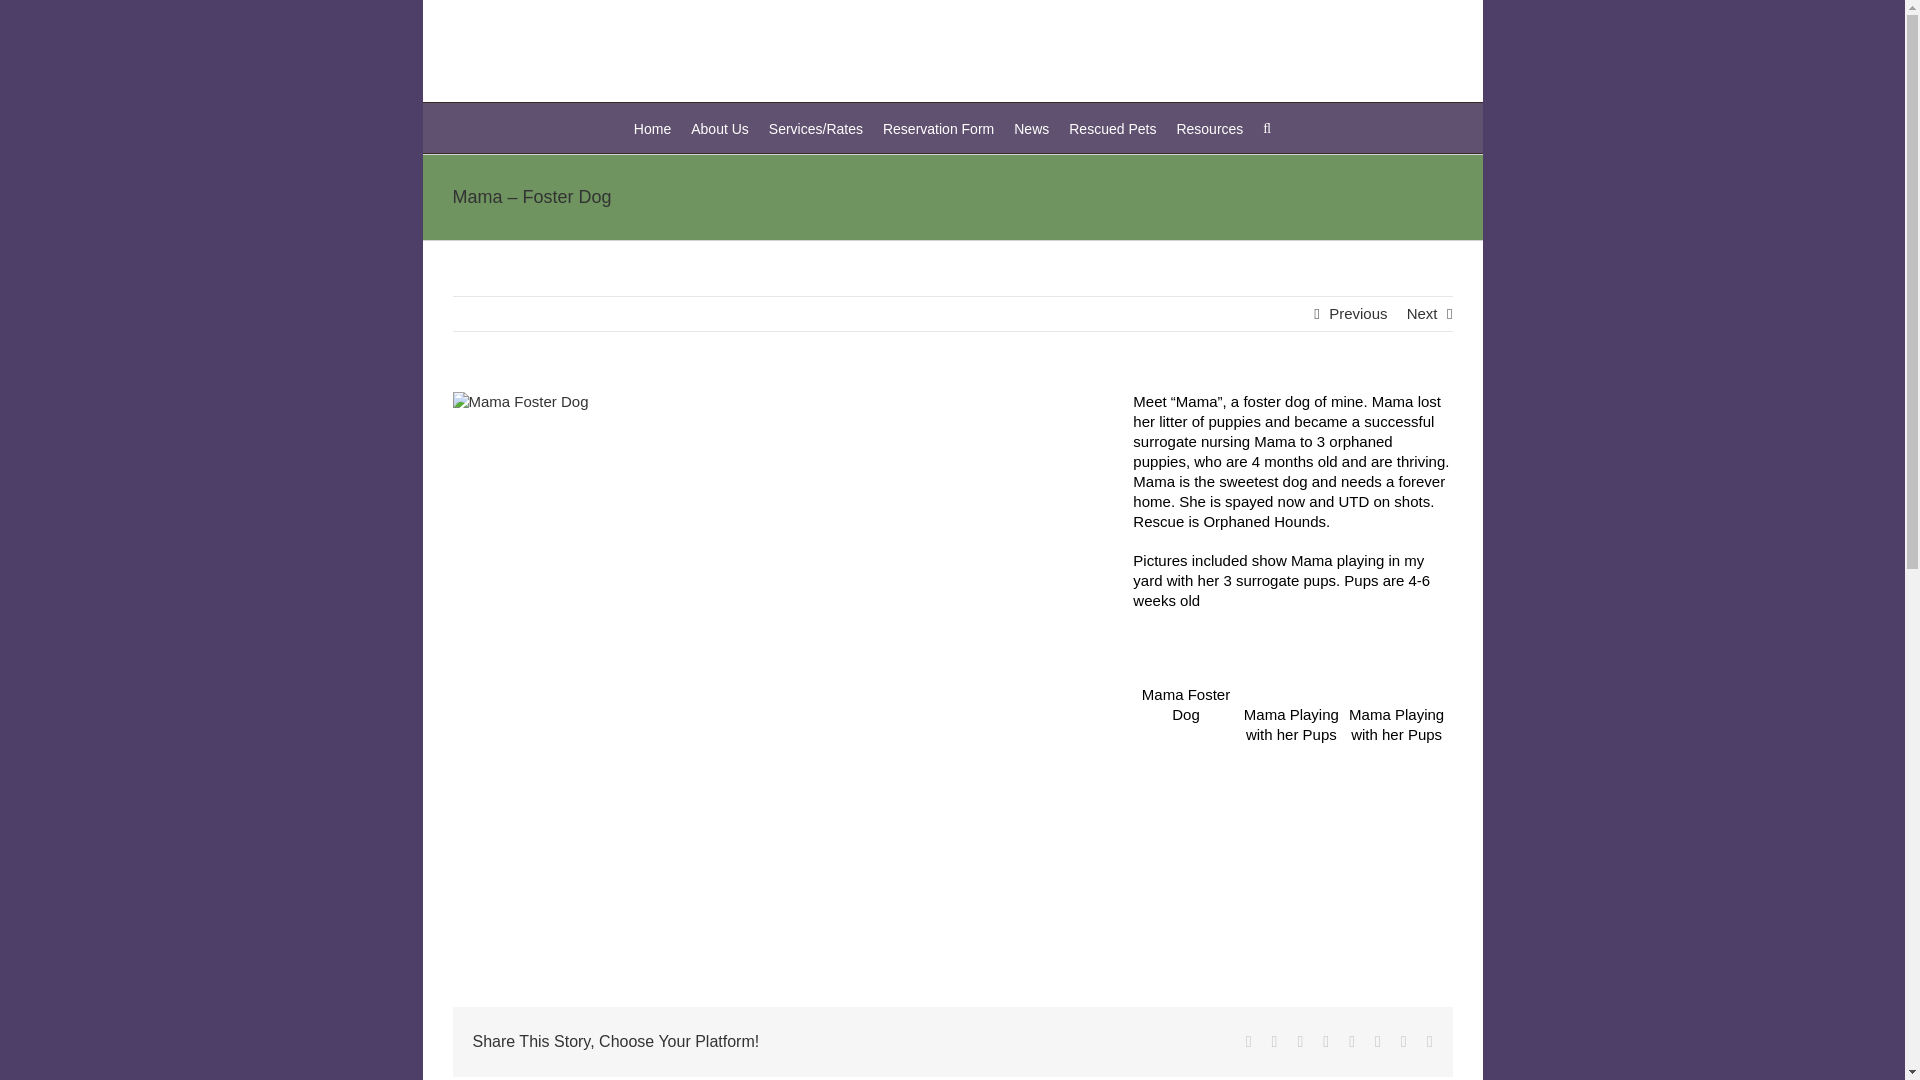 The width and height of the screenshot is (1920, 1080). Describe the element at coordinates (1208, 128) in the screenshot. I see `Resources` at that location.